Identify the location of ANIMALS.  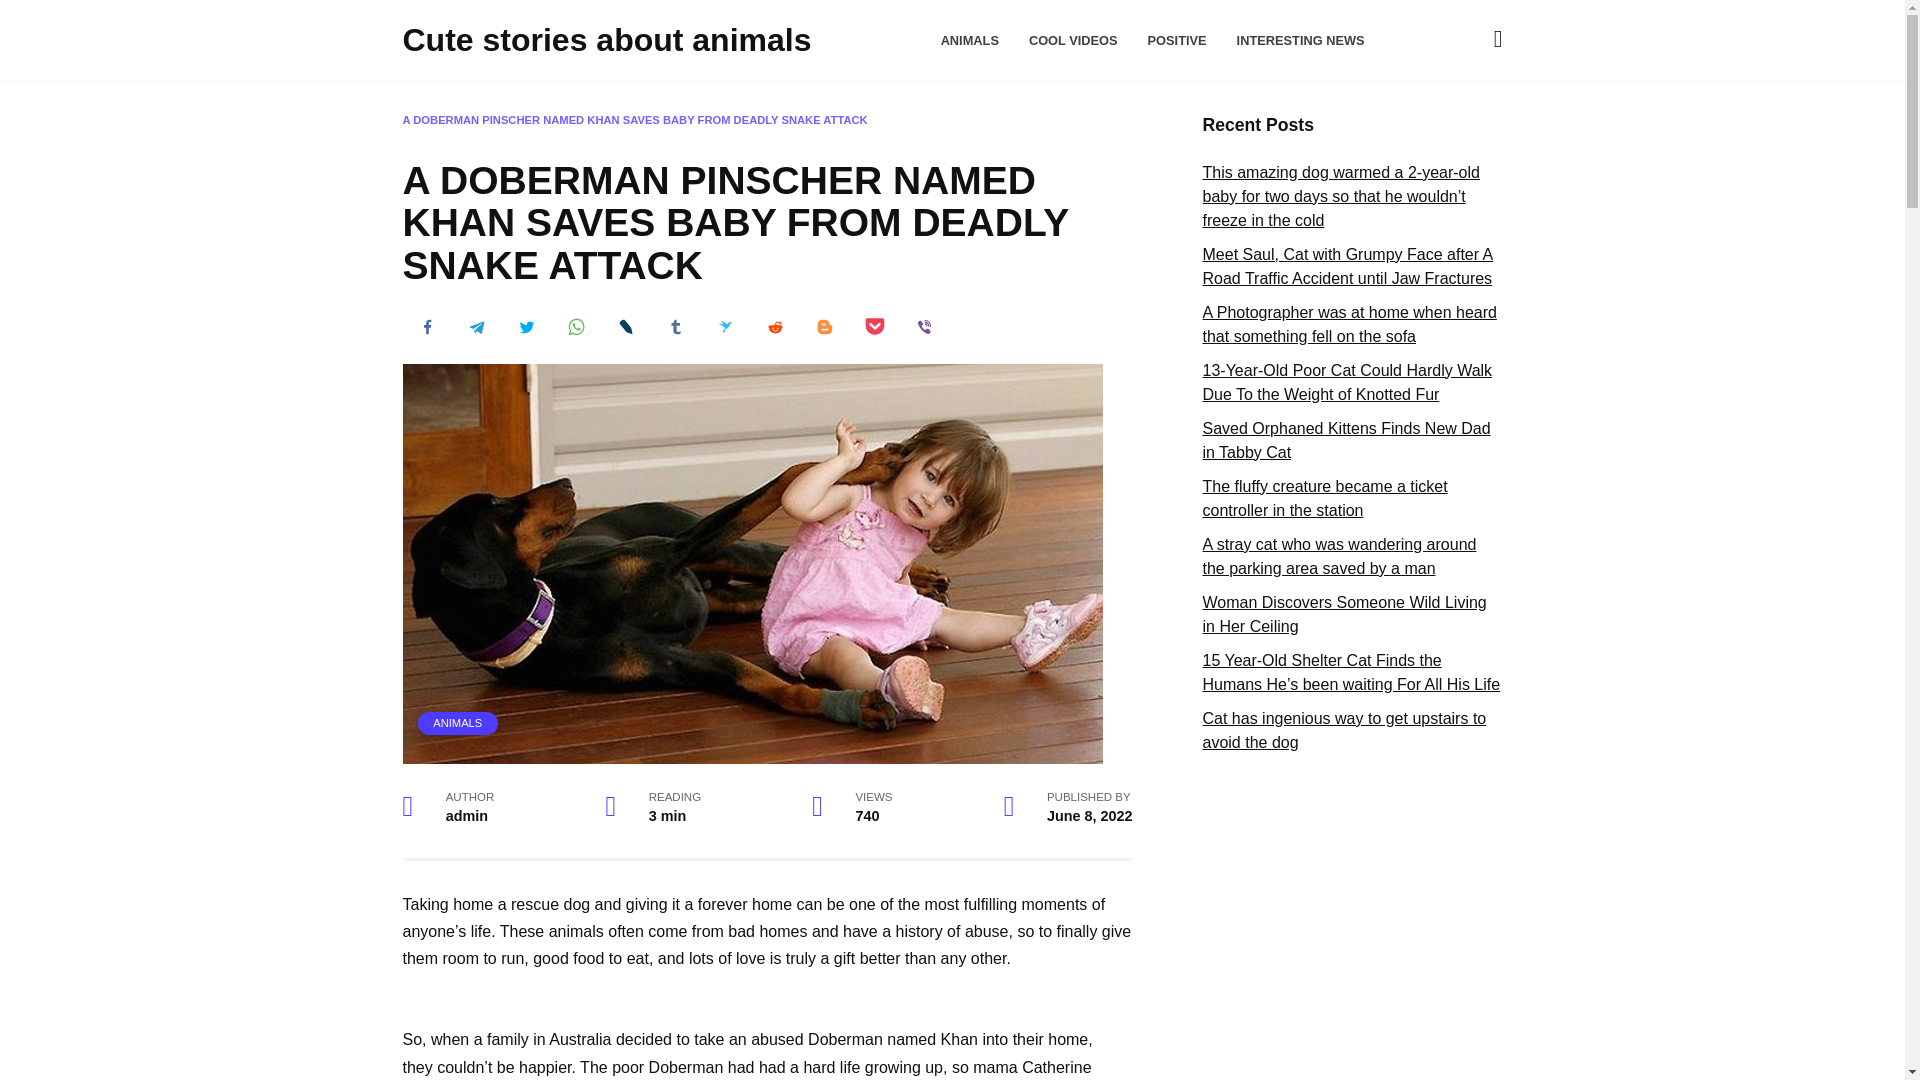
(969, 40).